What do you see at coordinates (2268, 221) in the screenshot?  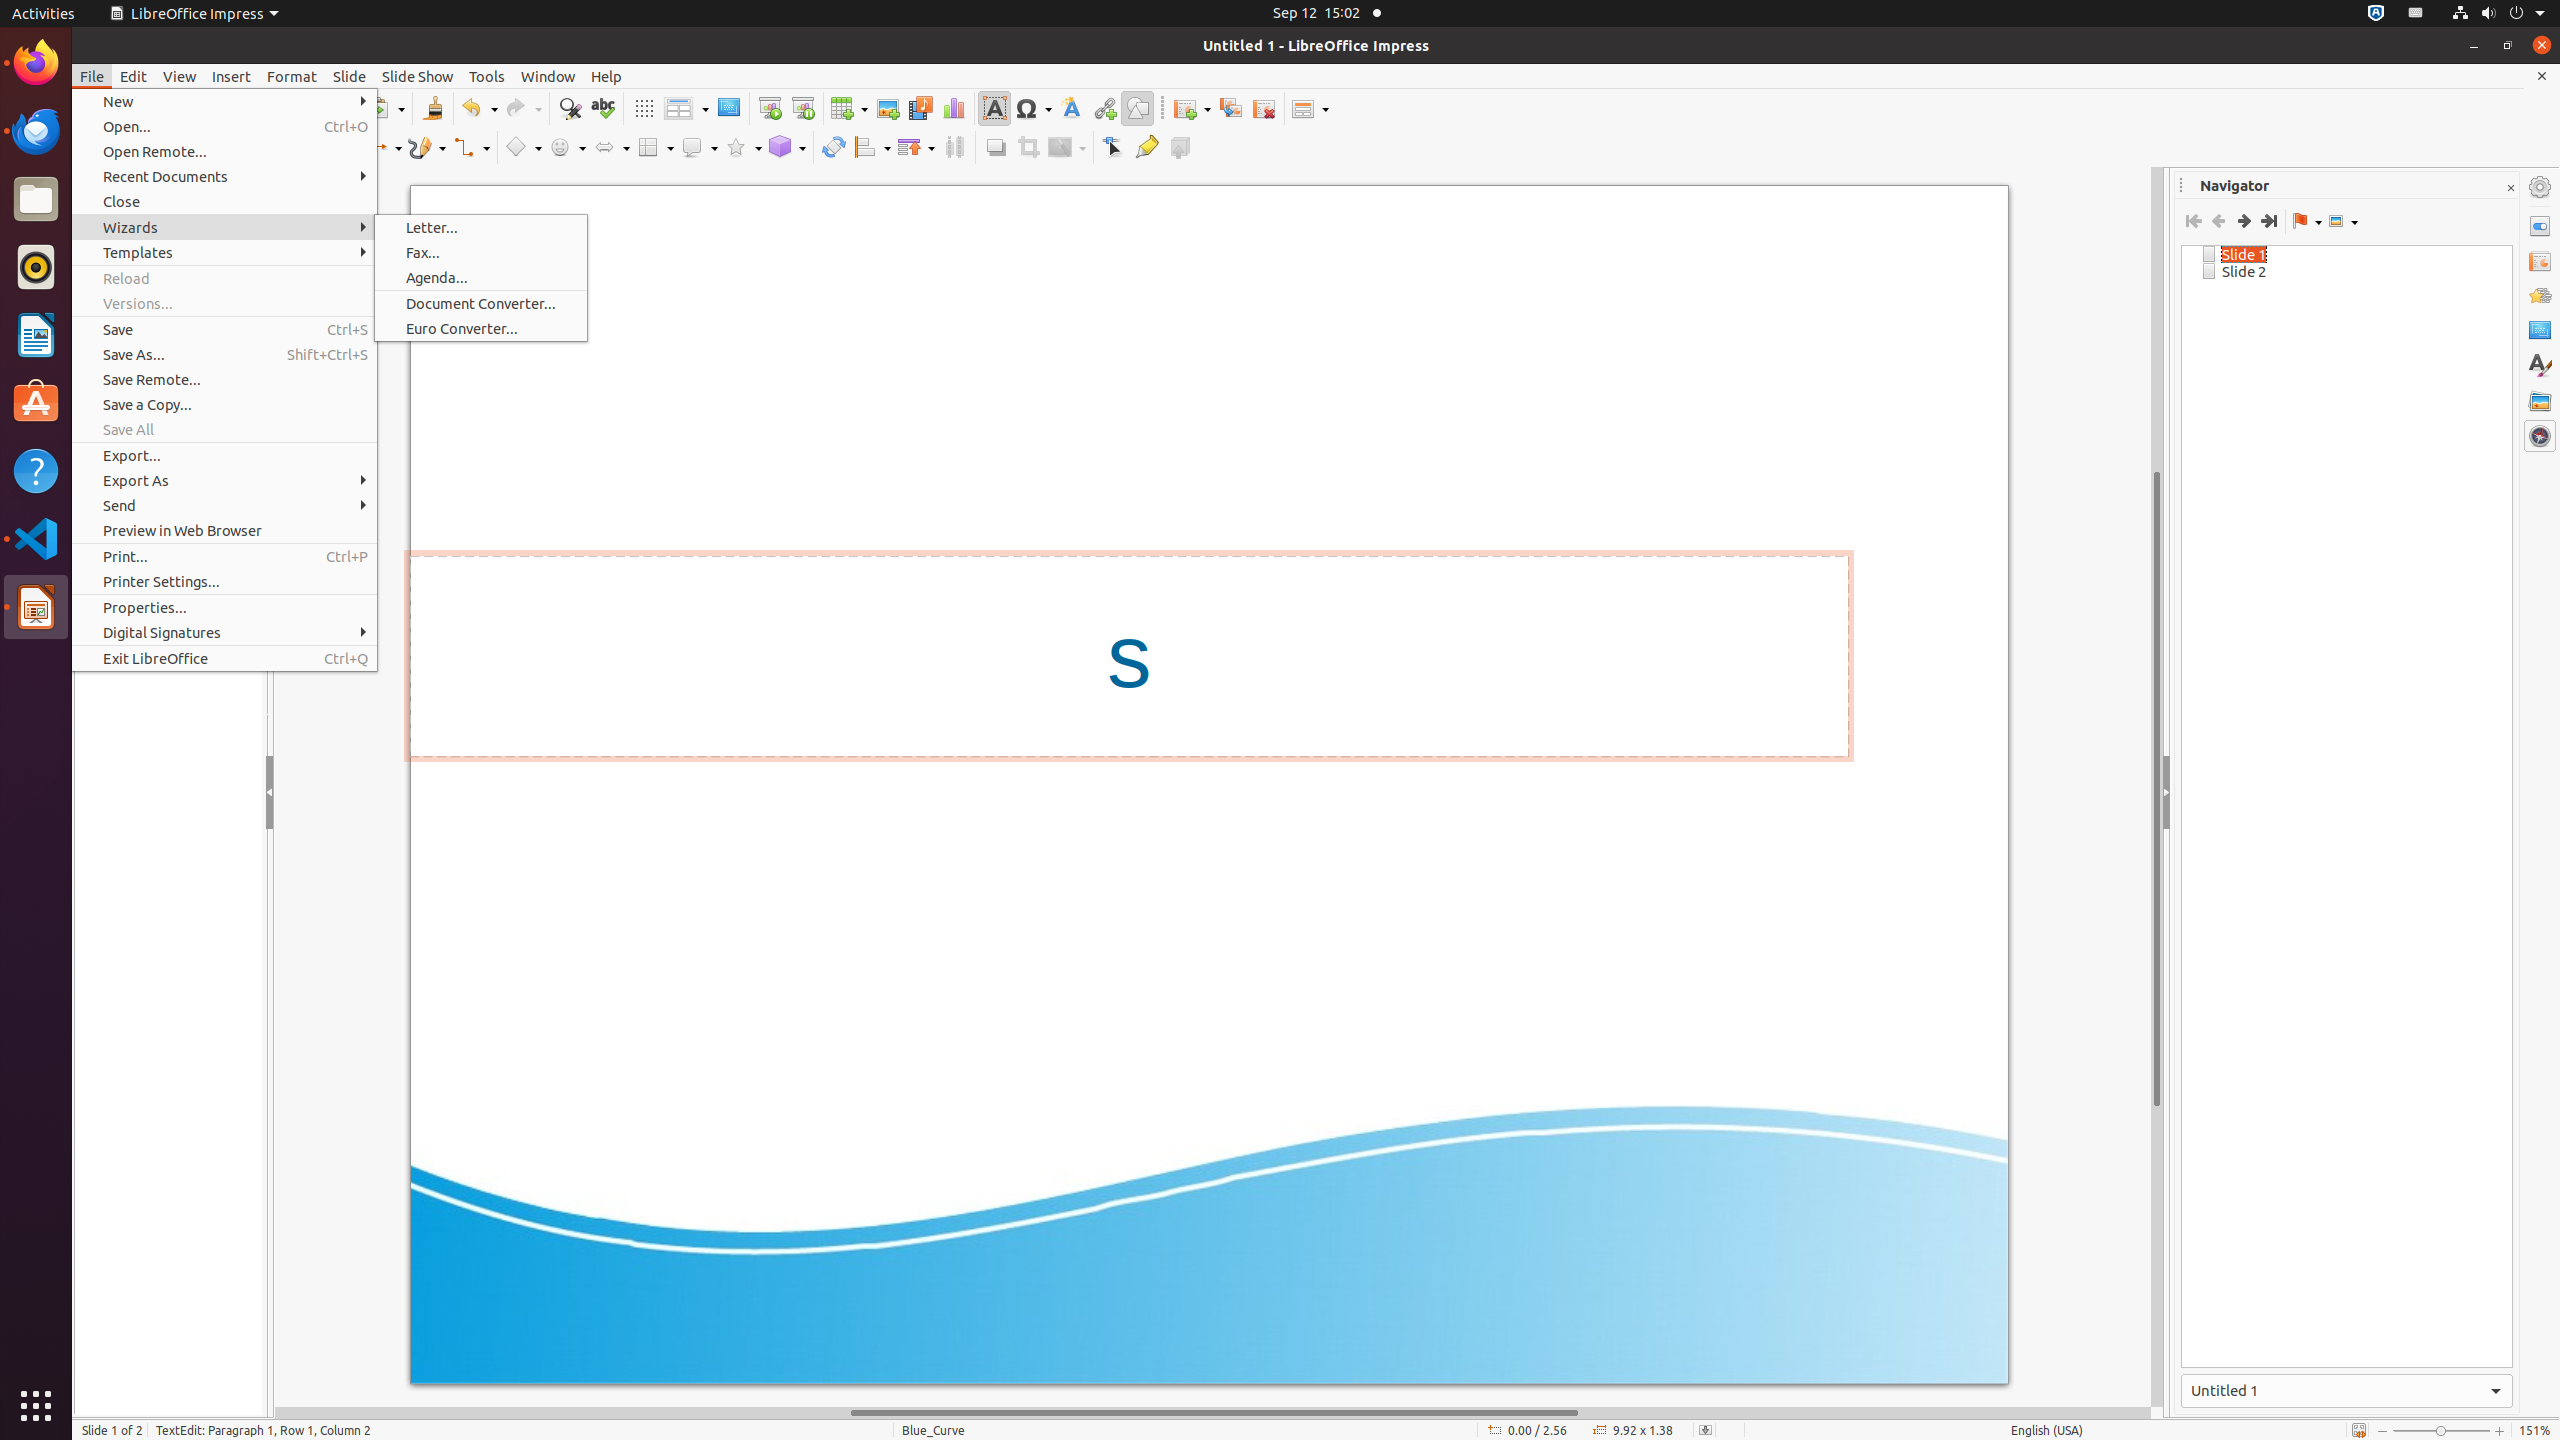 I see `Last Slide` at bounding box center [2268, 221].